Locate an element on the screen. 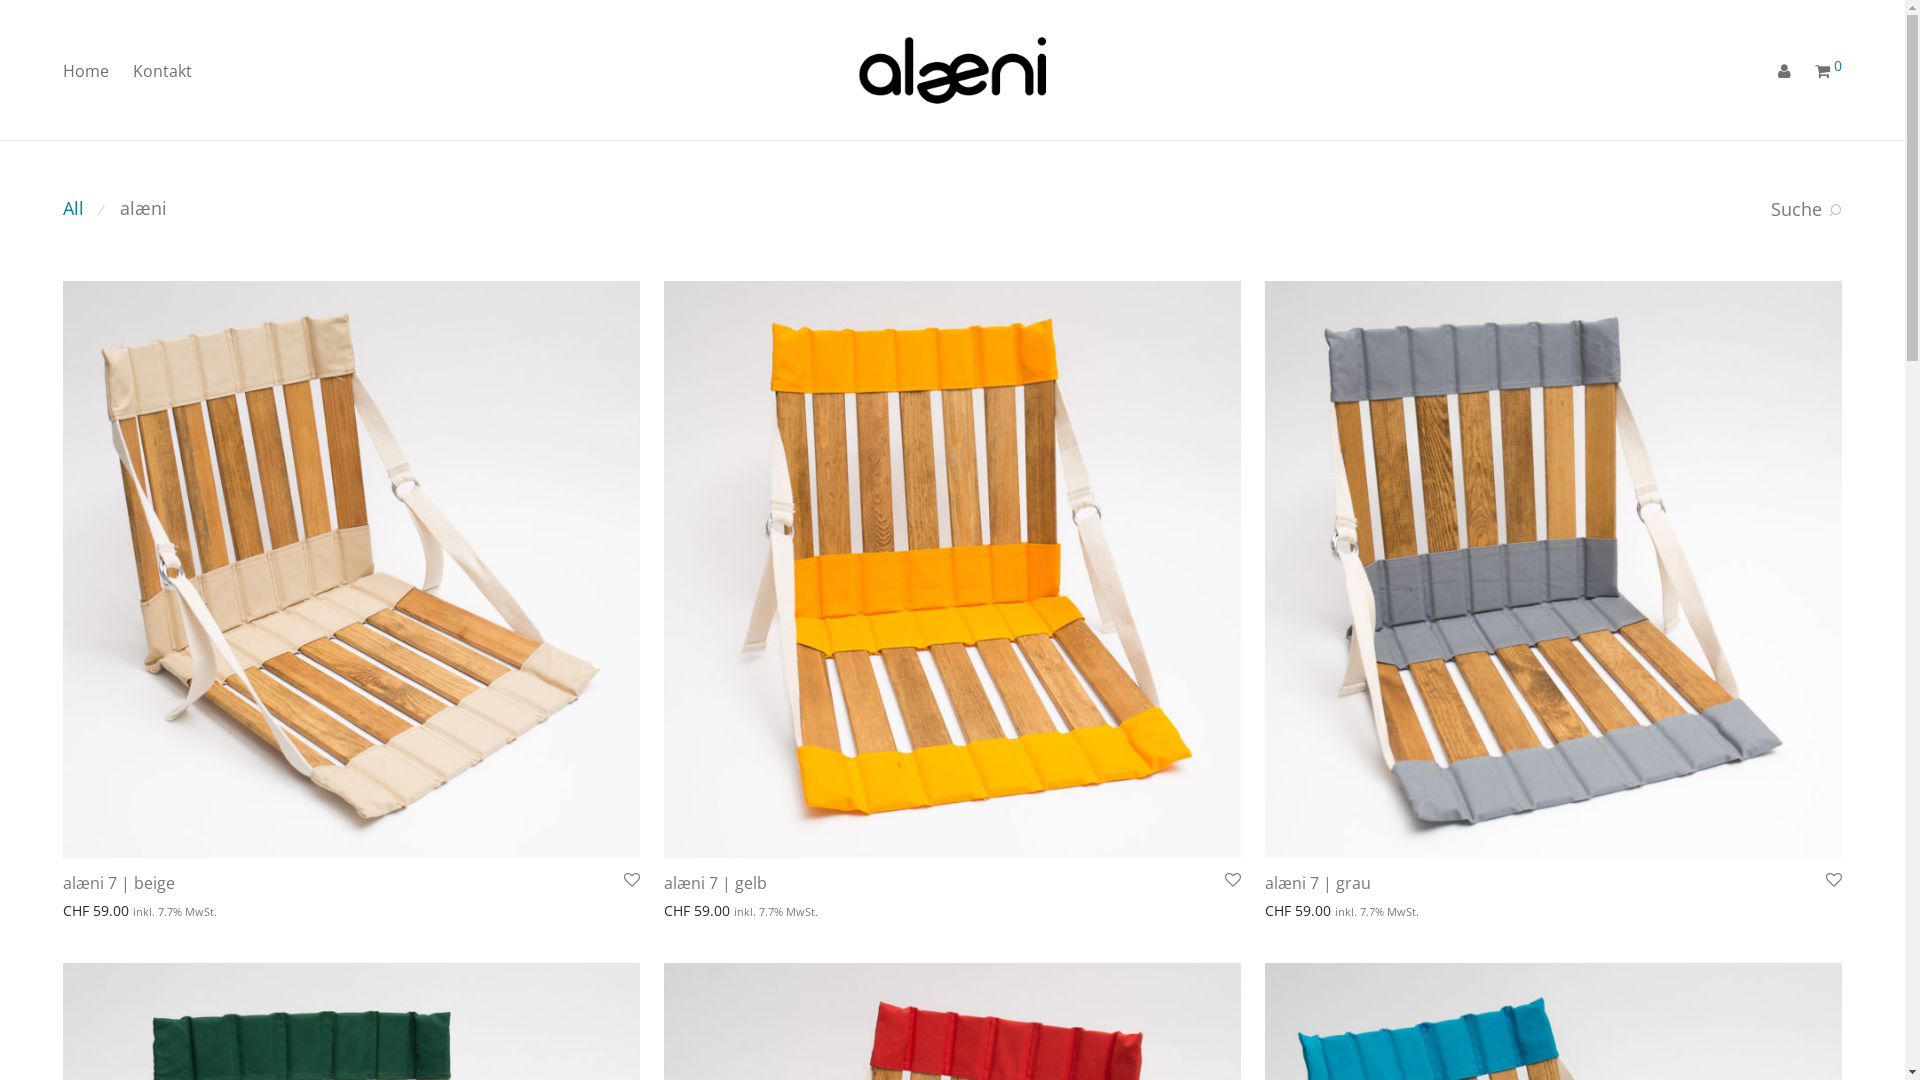 This screenshot has width=1920, height=1080. Kontakt is located at coordinates (162, 71).